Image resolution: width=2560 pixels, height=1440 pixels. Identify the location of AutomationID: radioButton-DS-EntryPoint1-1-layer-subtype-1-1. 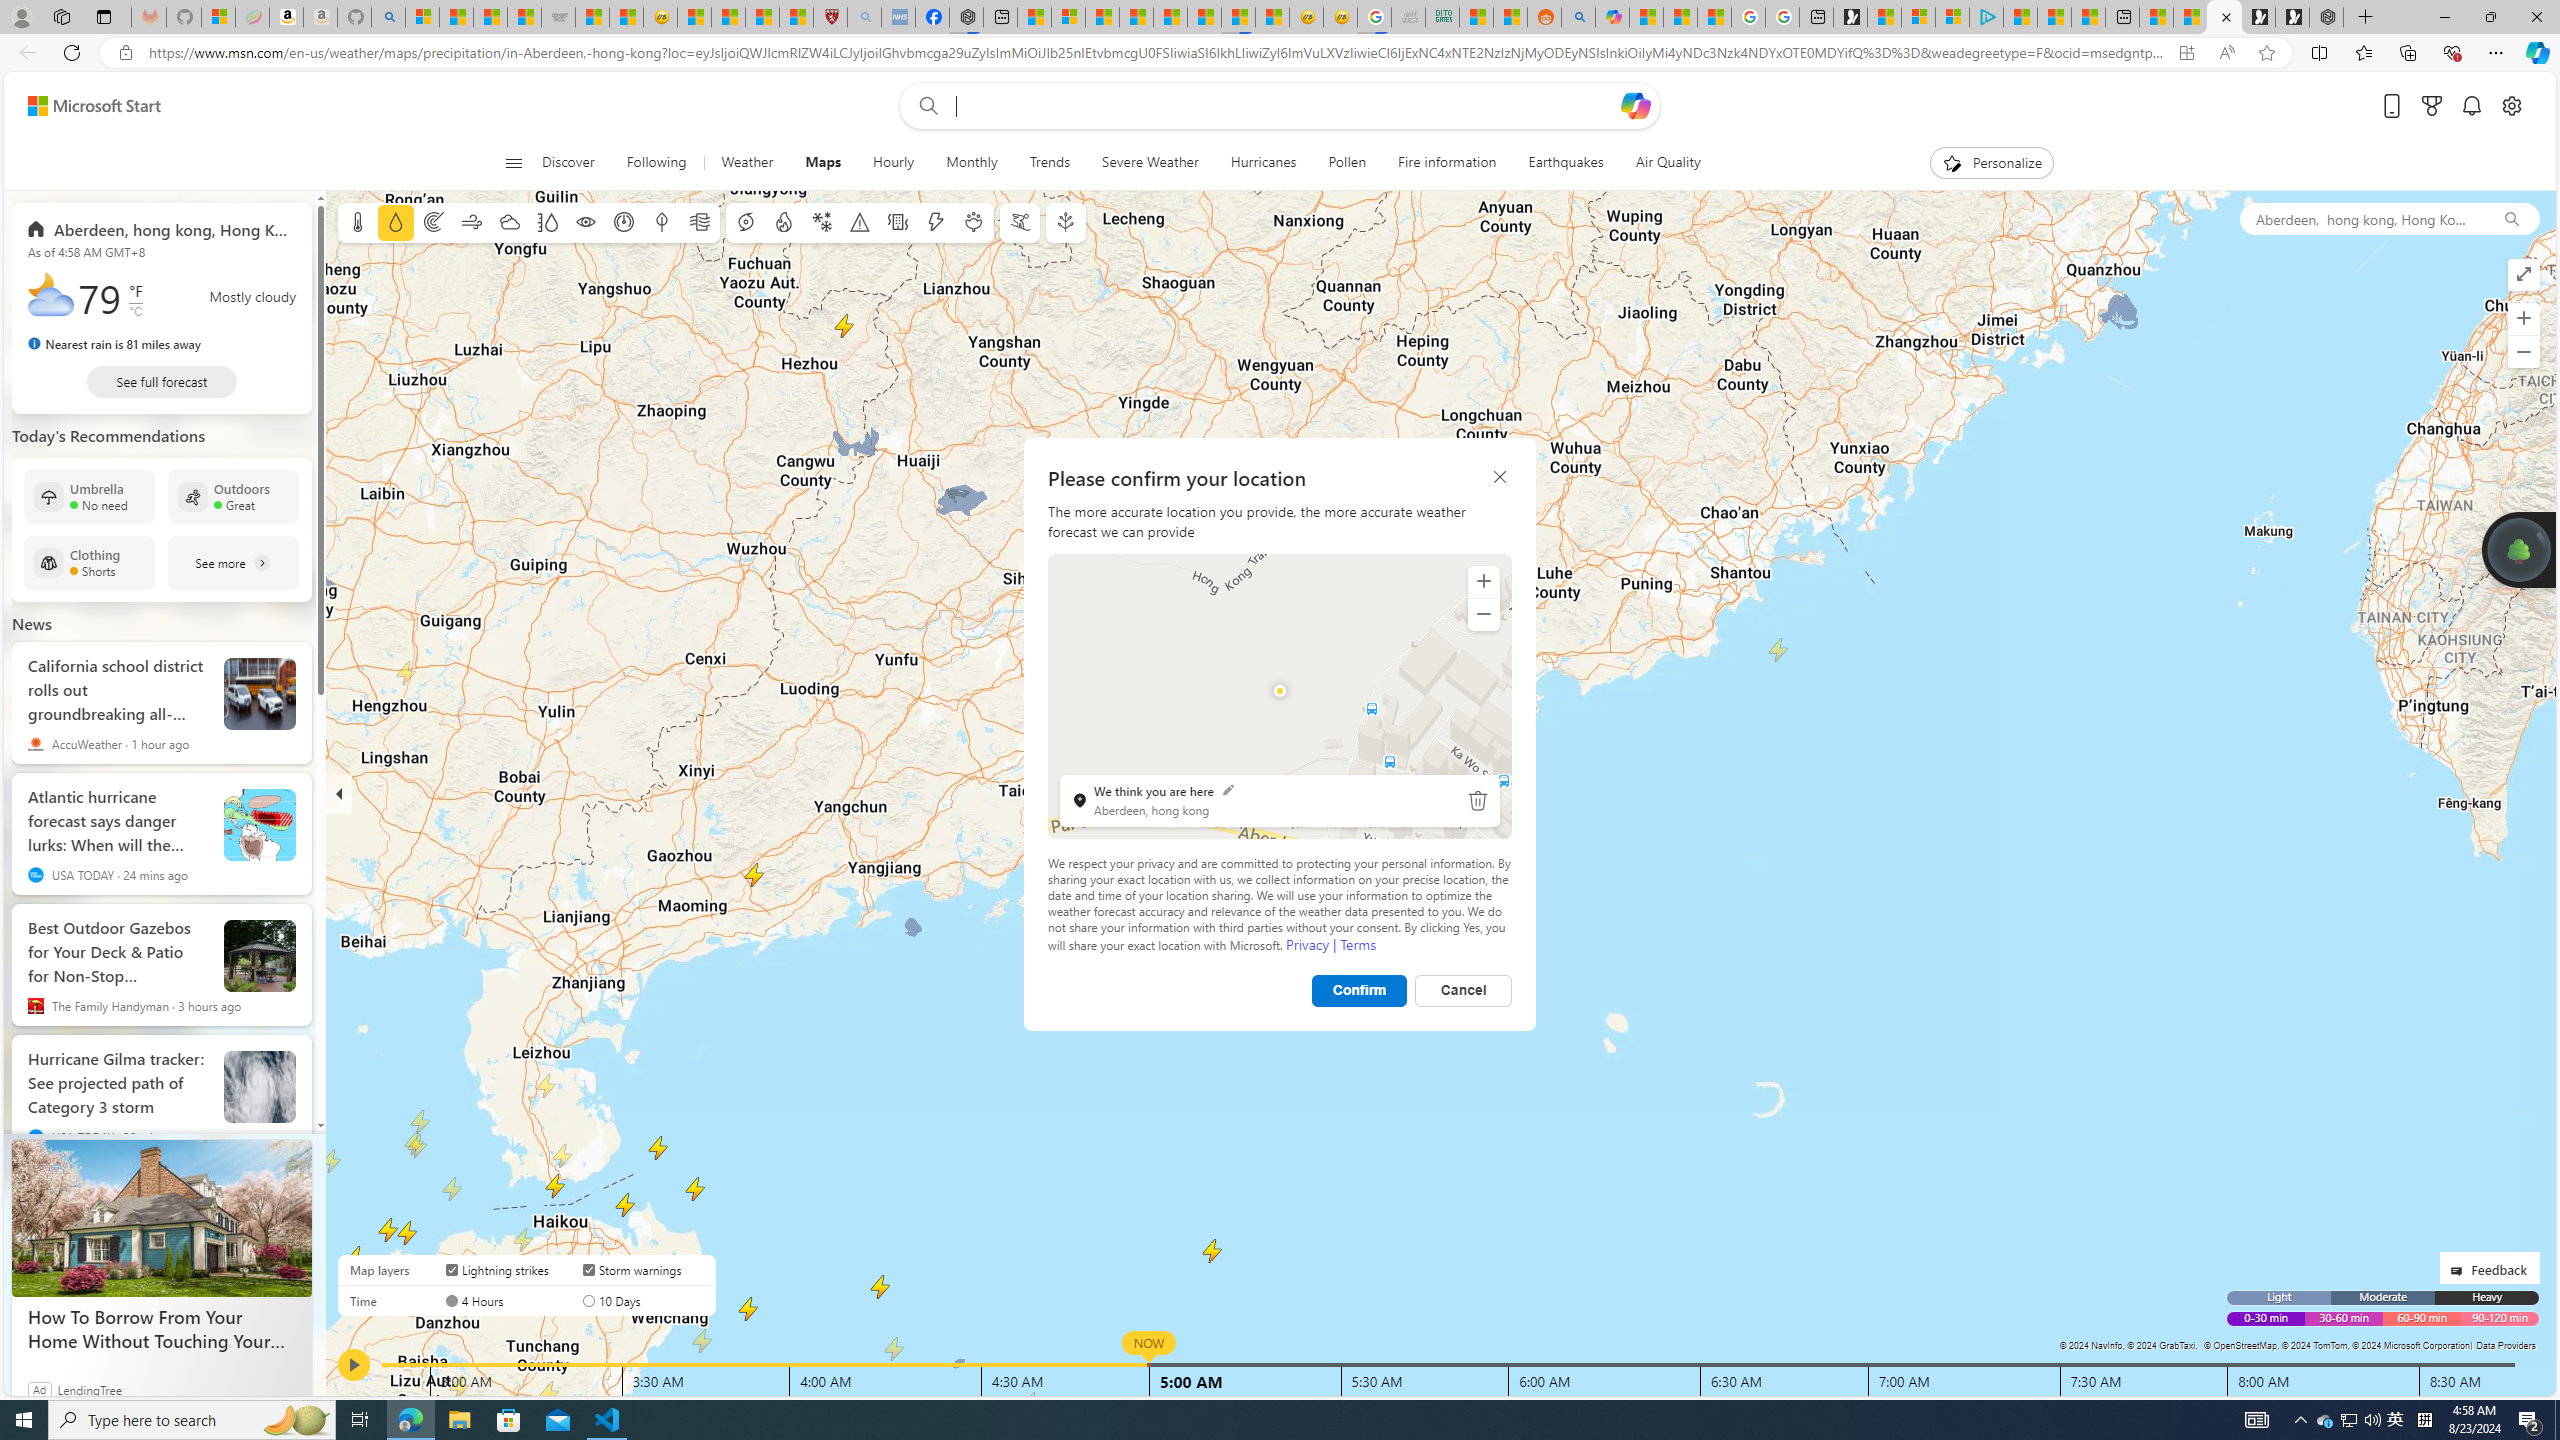
(588, 1300).